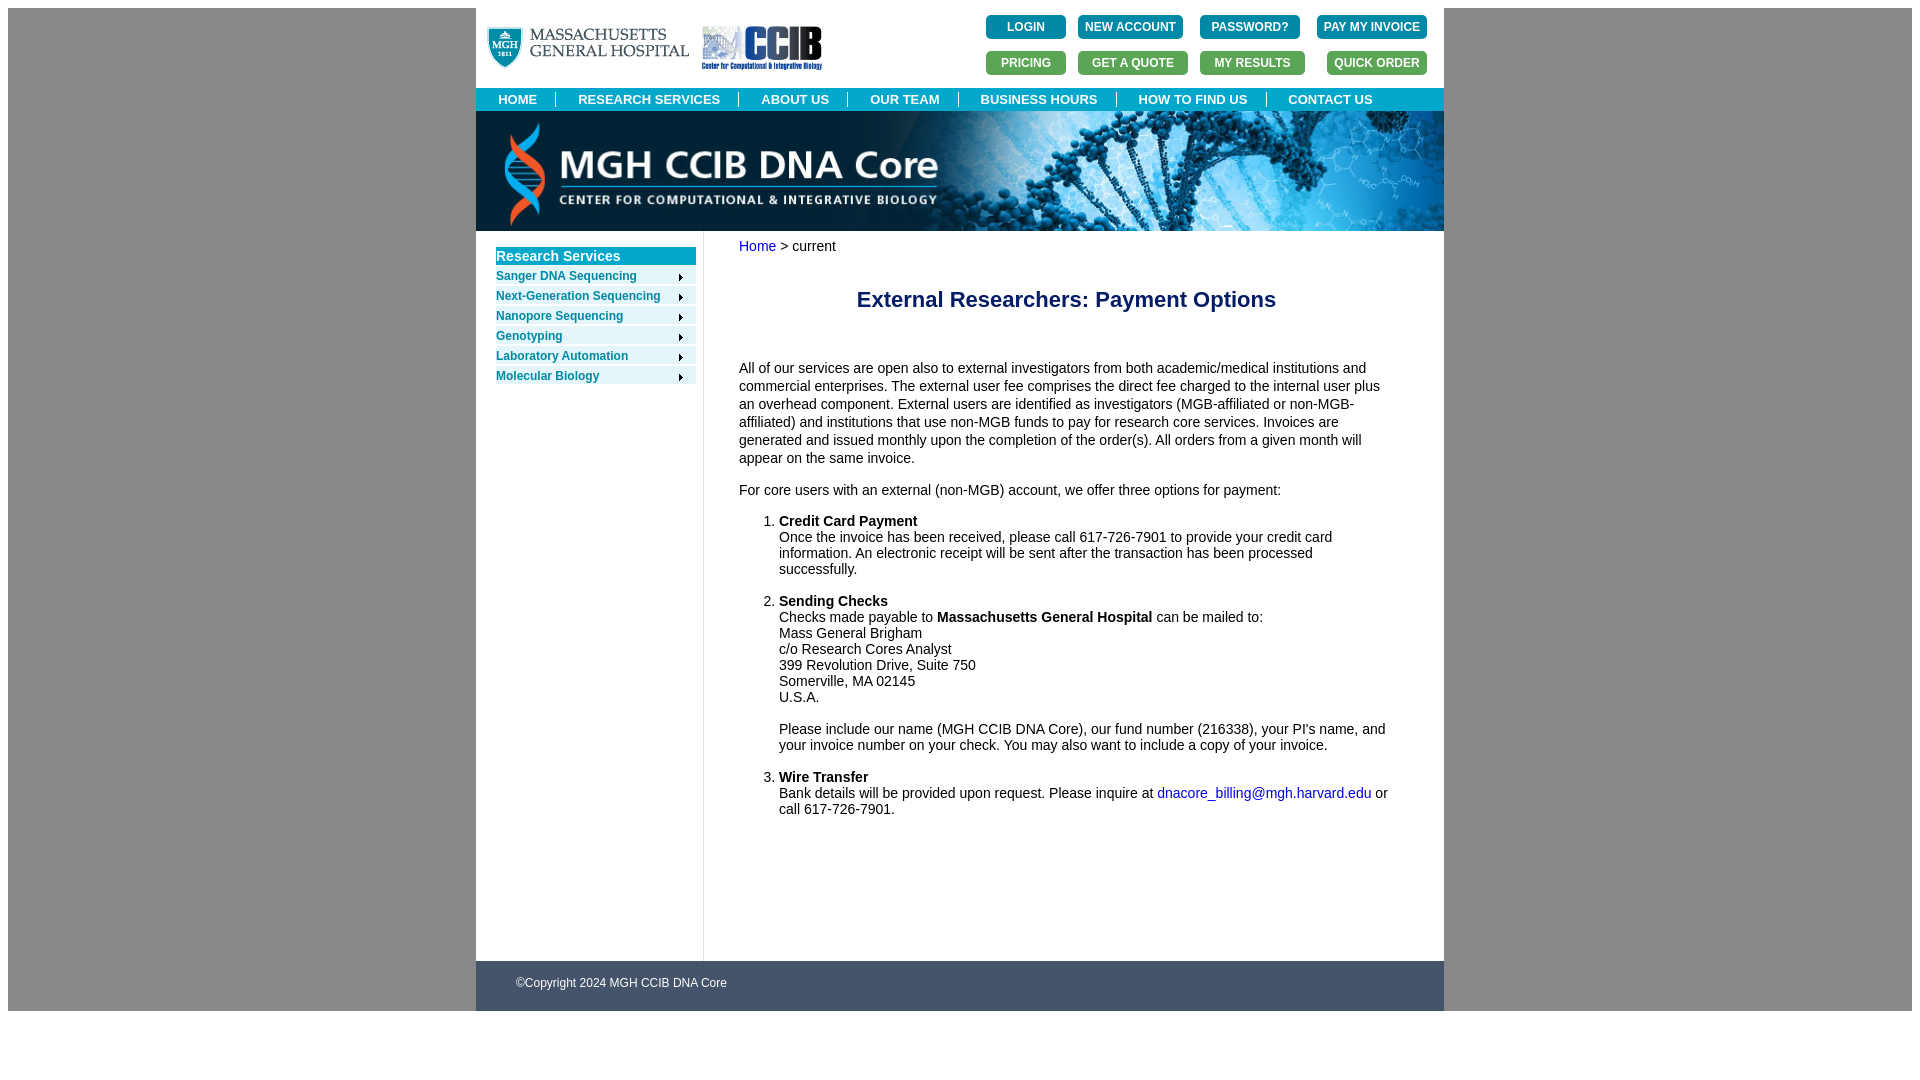 This screenshot has width=1920, height=1080. What do you see at coordinates (794, 98) in the screenshot?
I see `ABOUT US` at bounding box center [794, 98].